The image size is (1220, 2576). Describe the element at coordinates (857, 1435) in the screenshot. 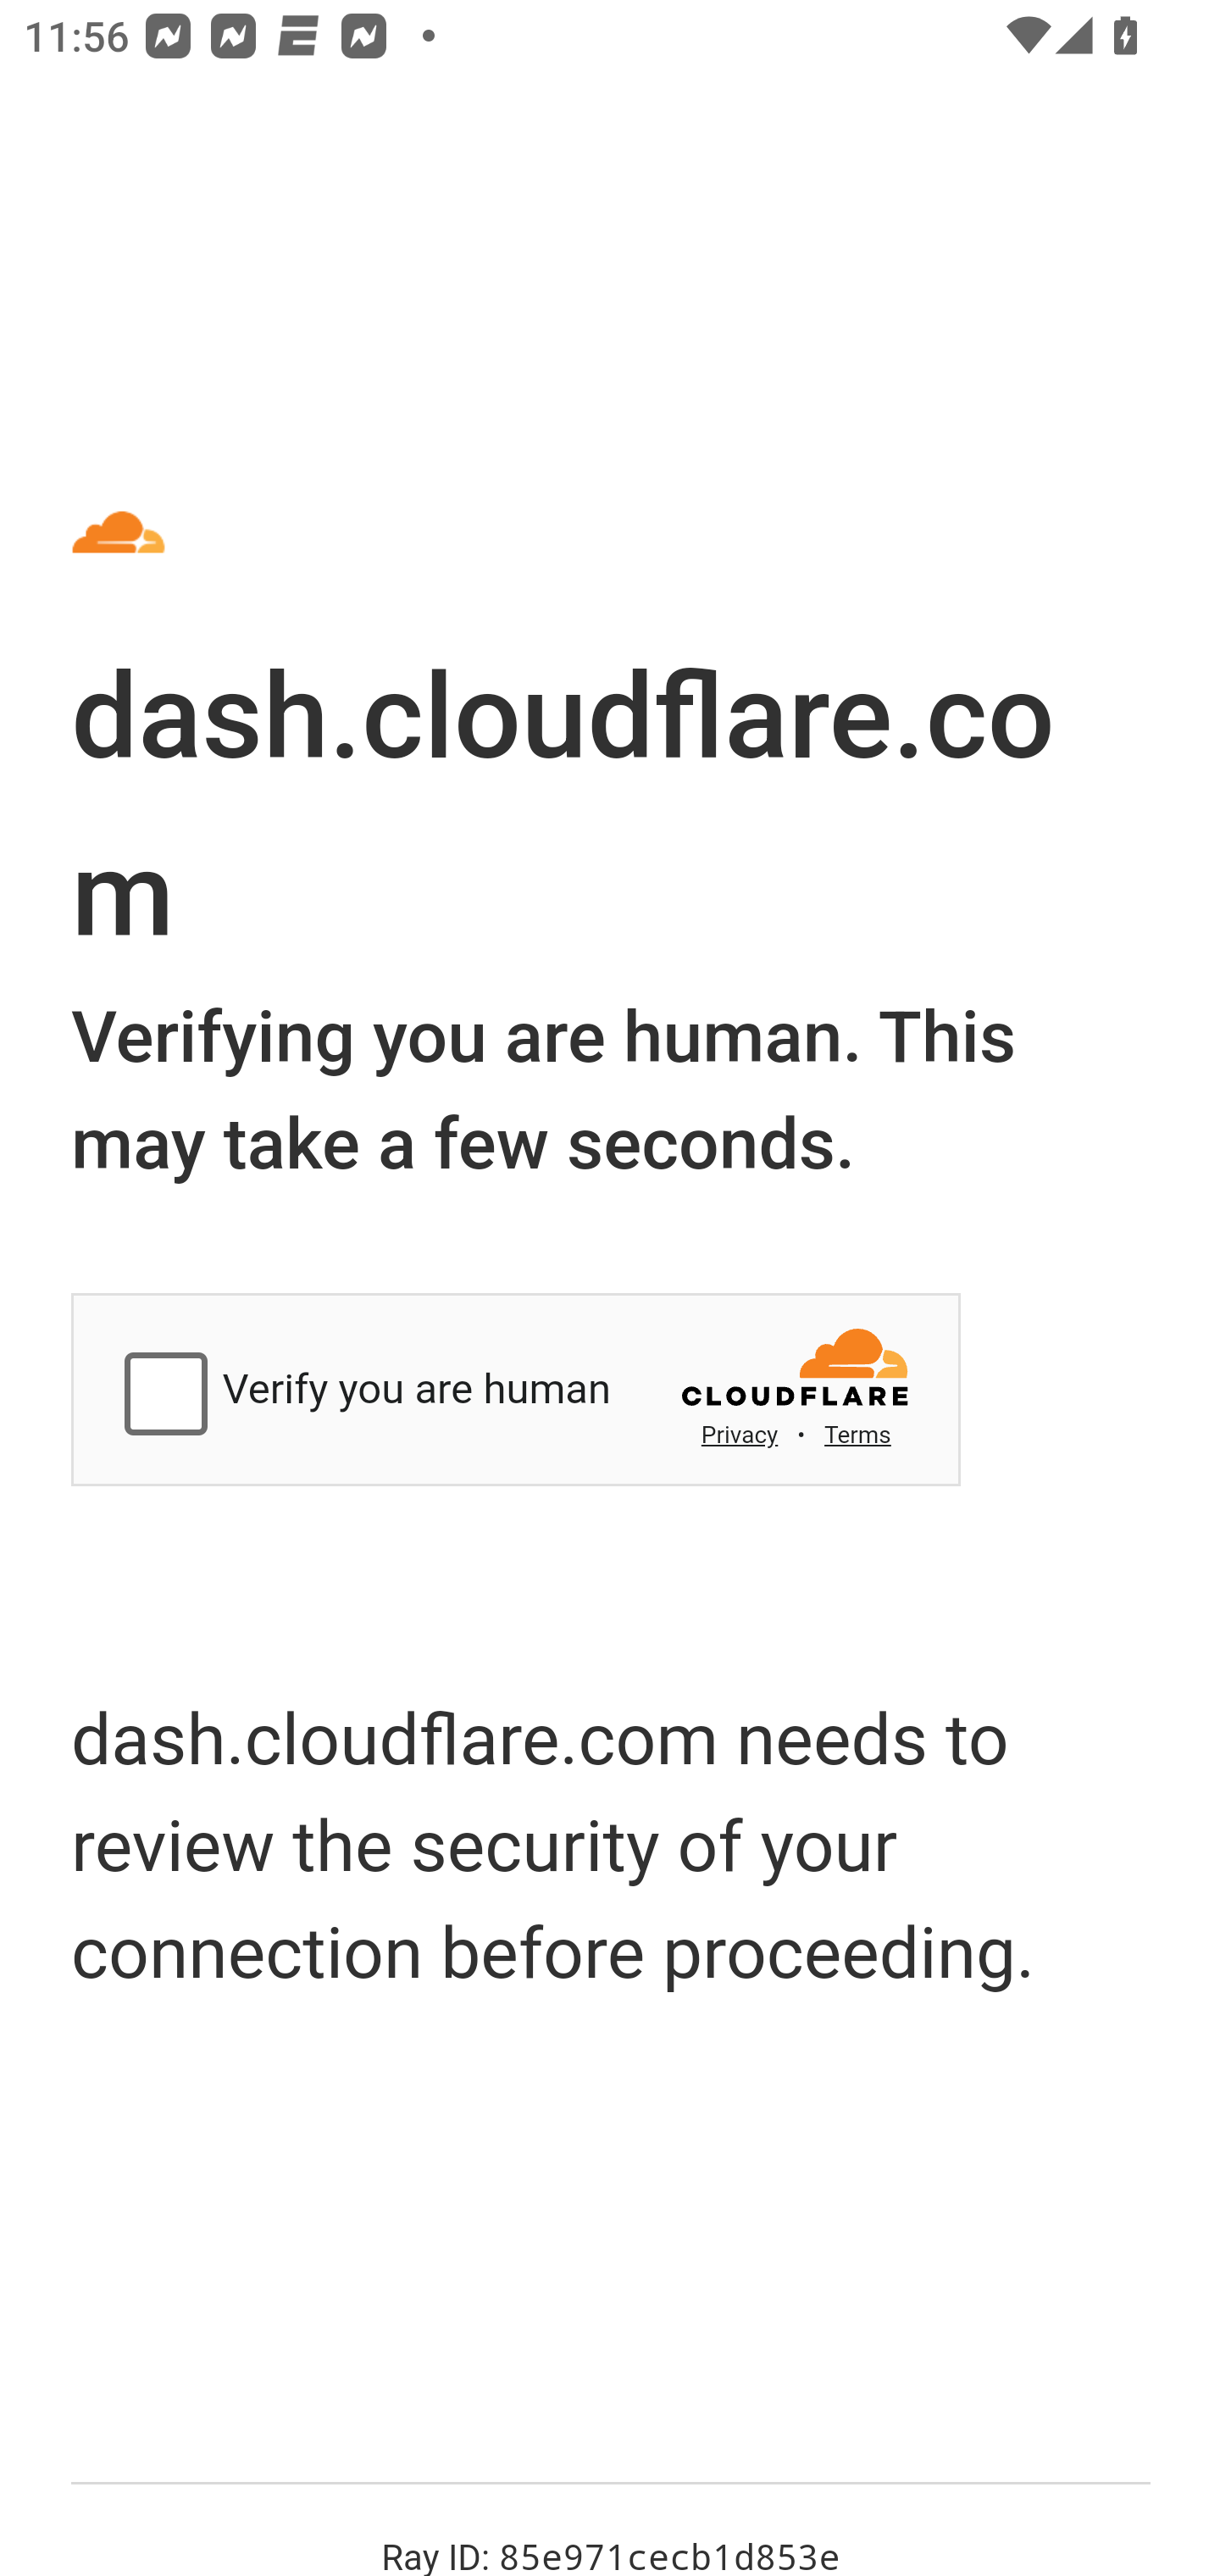

I see `Terms` at that location.